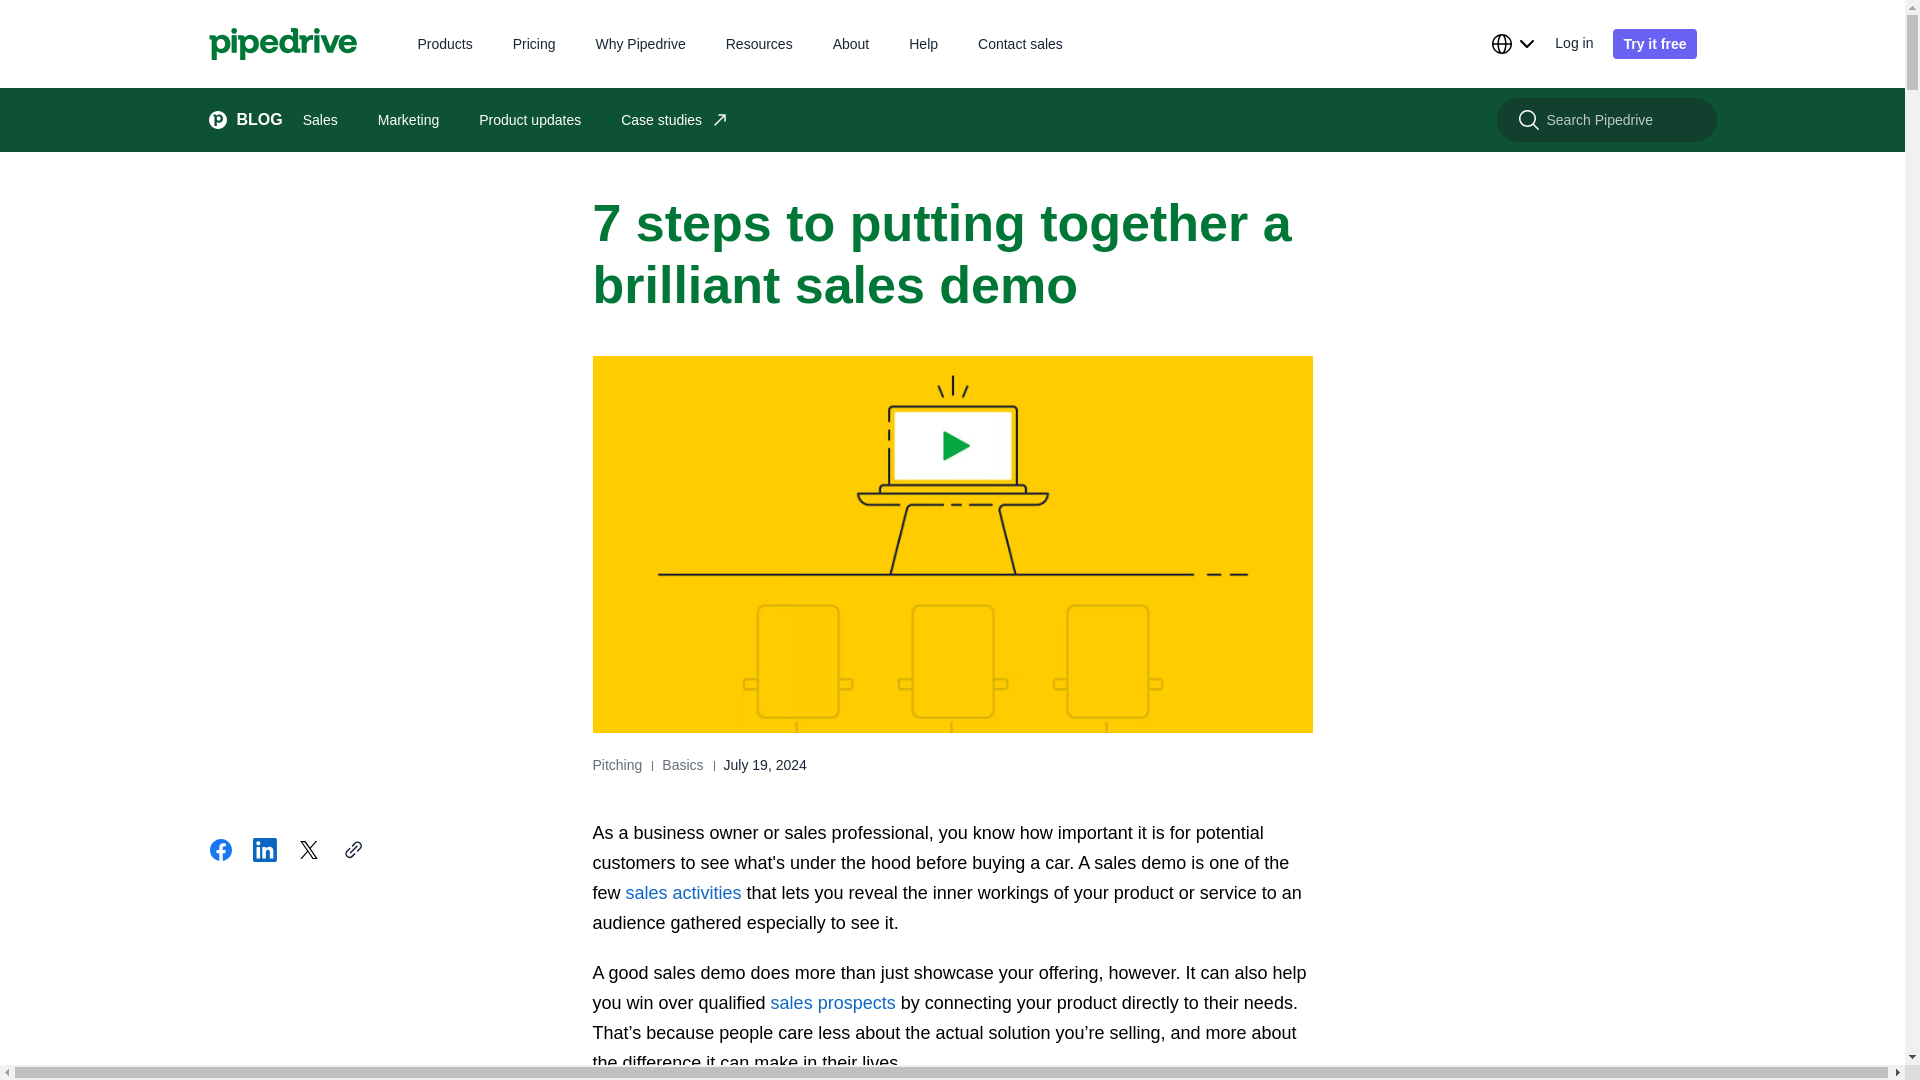 The width and height of the screenshot is (1920, 1080). Describe the element at coordinates (1020, 42) in the screenshot. I see `Contact sales` at that location.